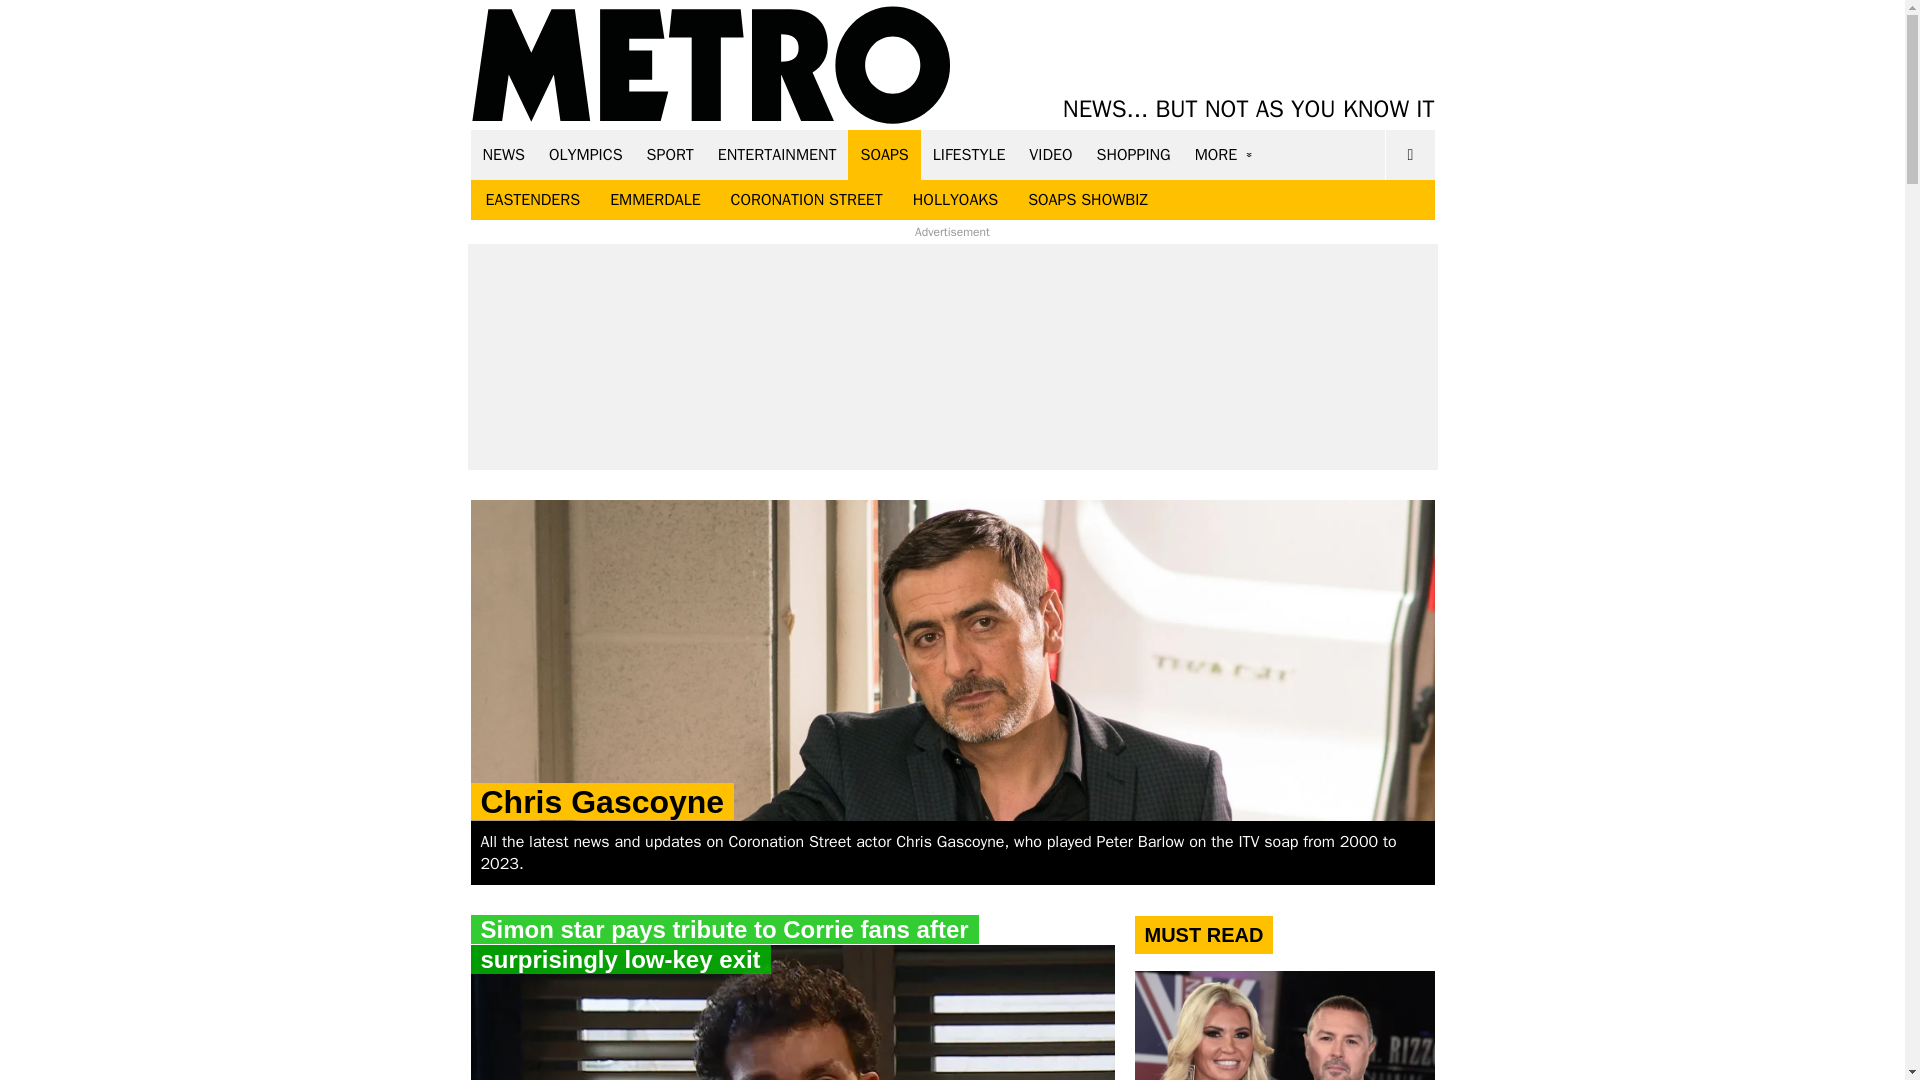  Describe the element at coordinates (807, 200) in the screenshot. I see `CORONATION STREET` at that location.